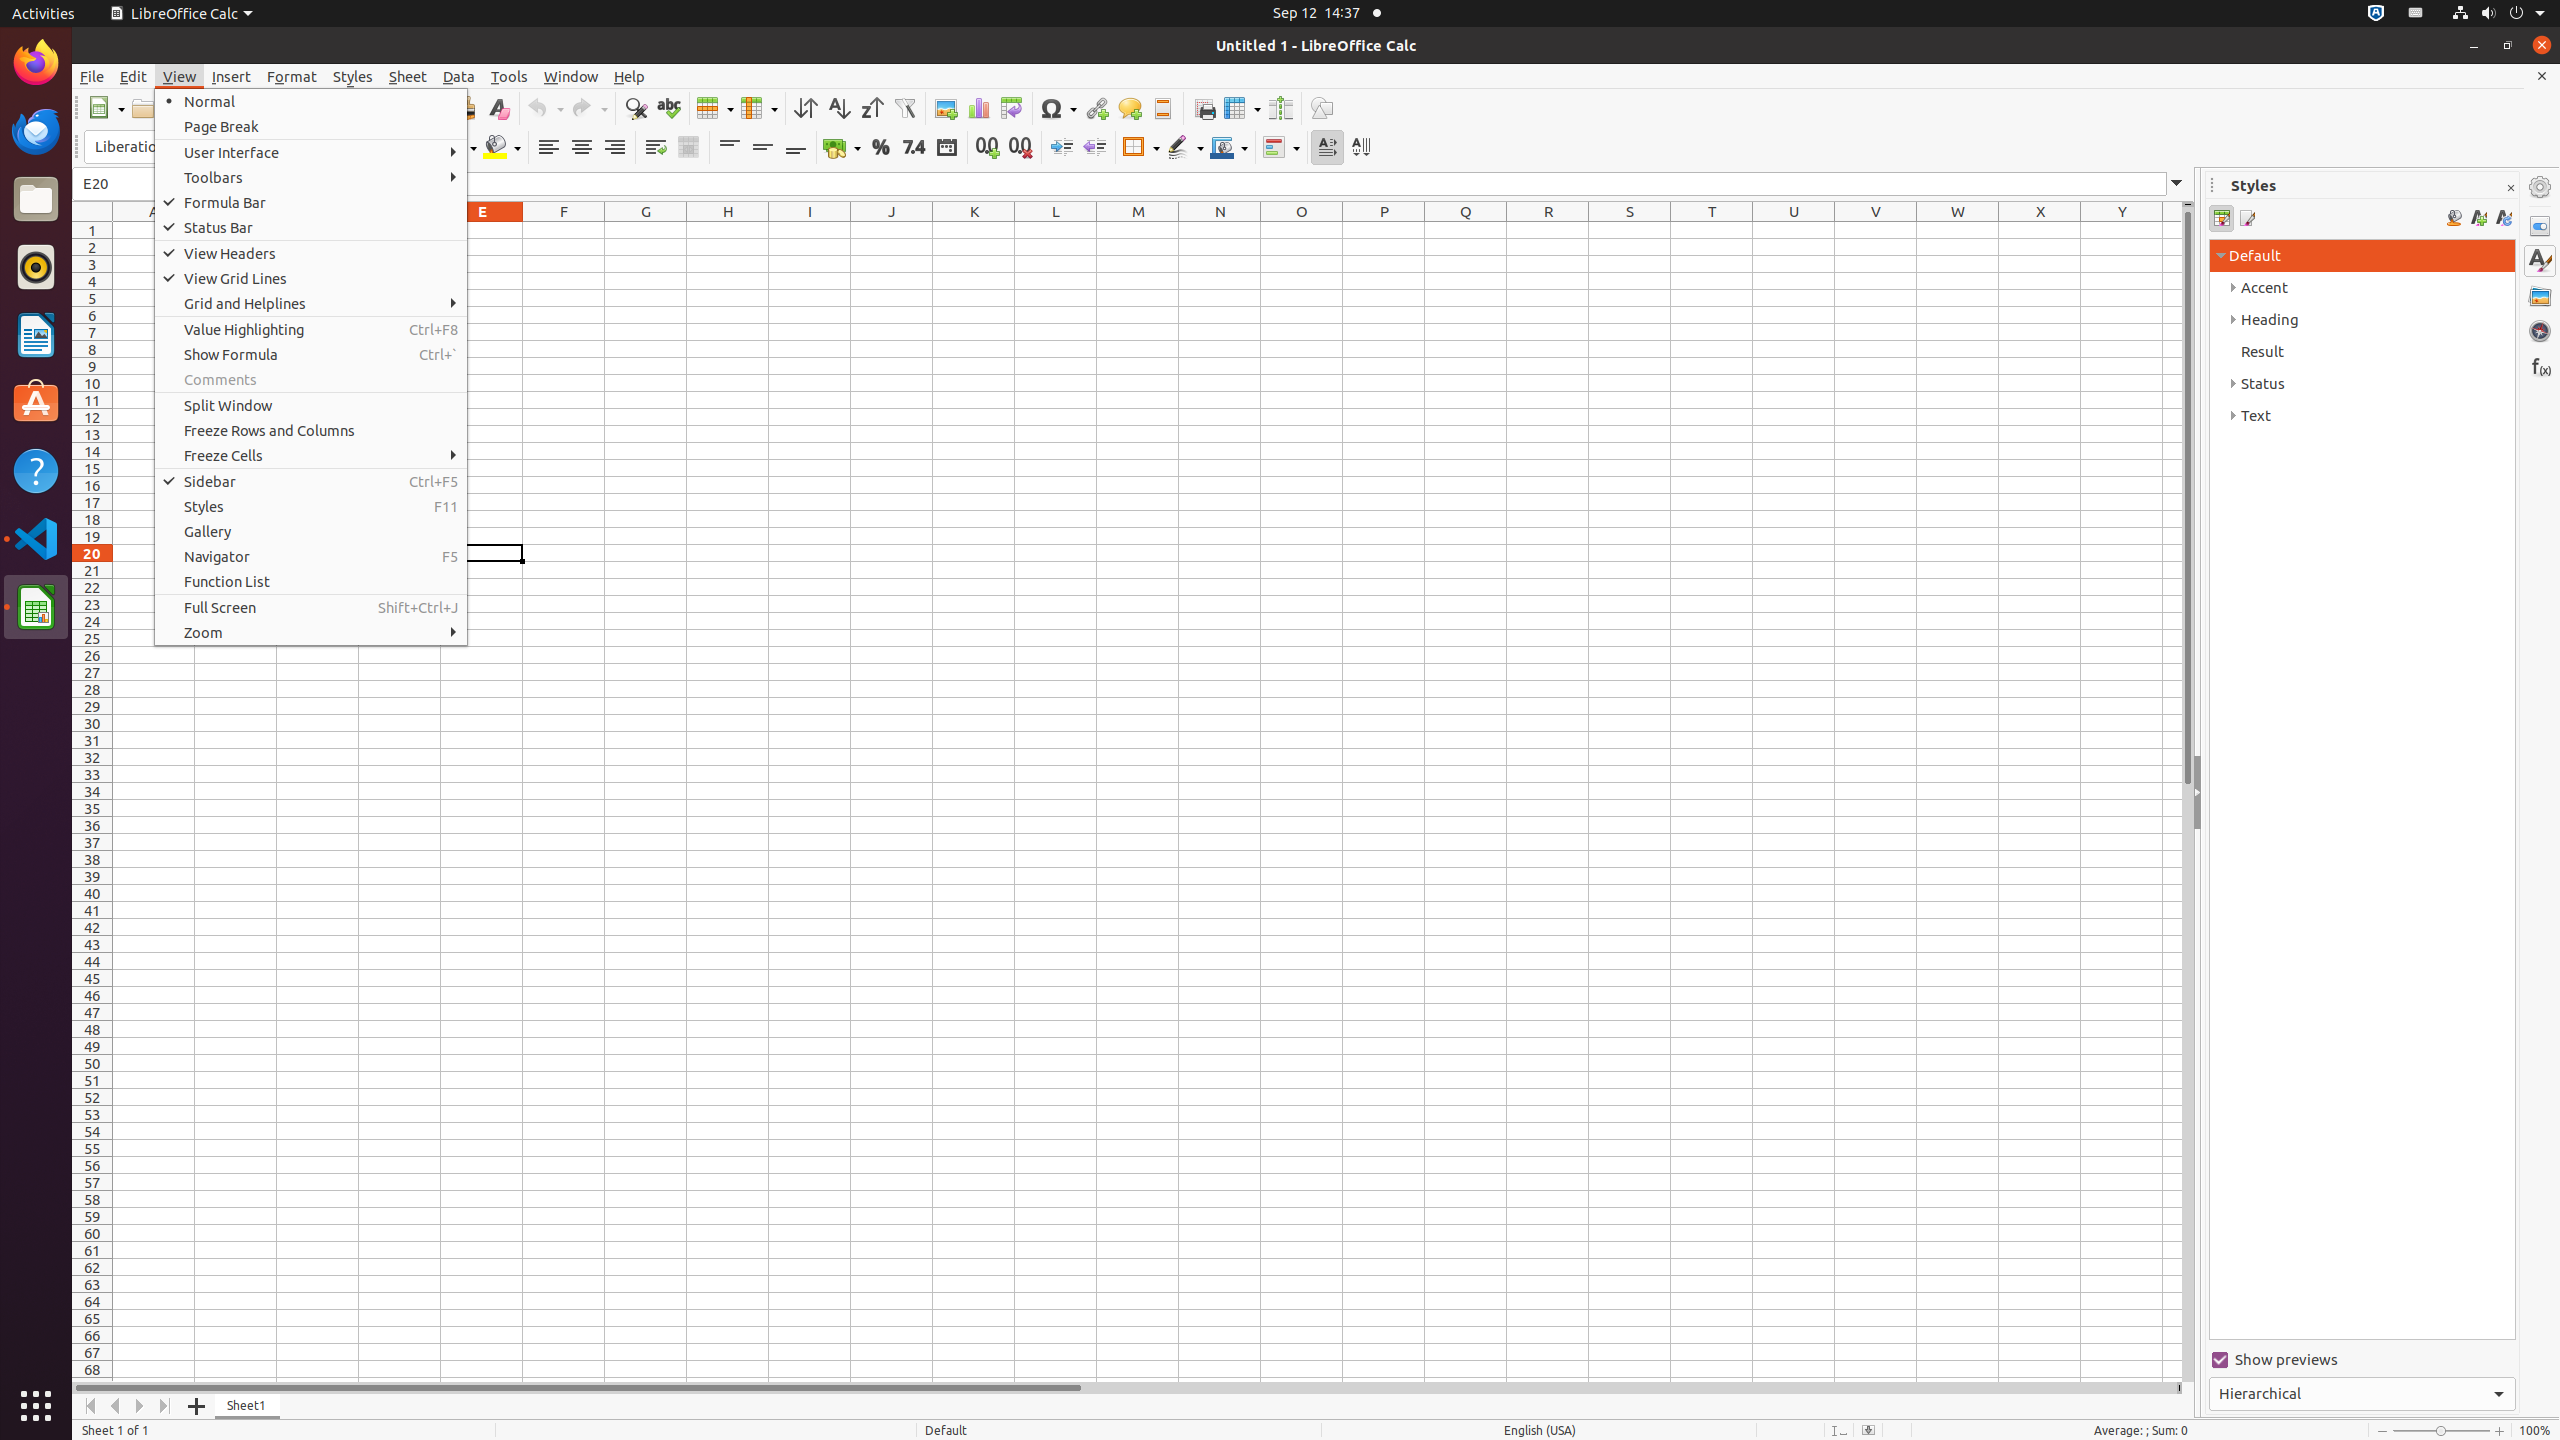 Image resolution: width=2560 pixels, height=1440 pixels. What do you see at coordinates (1096, 108) in the screenshot?
I see `Hyperlink` at bounding box center [1096, 108].